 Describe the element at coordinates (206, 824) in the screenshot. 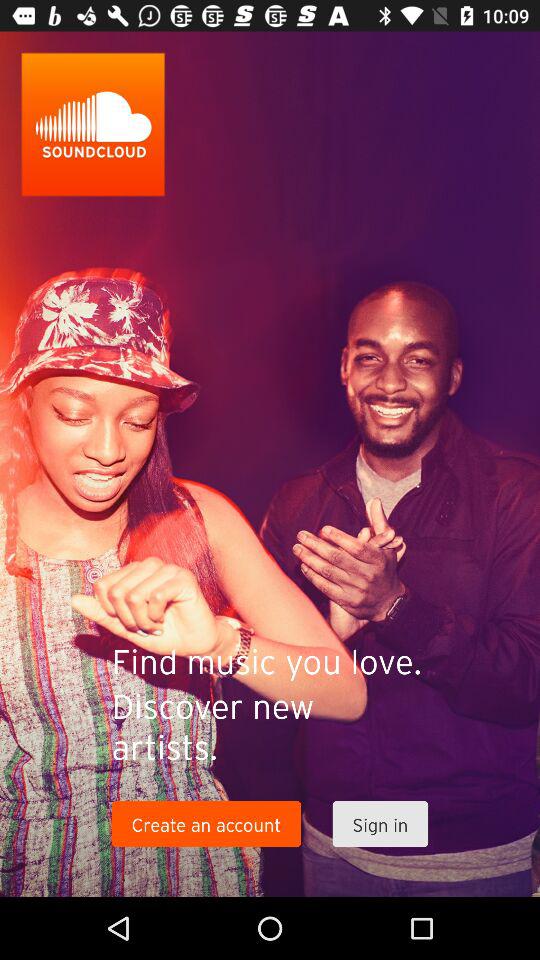

I see `select create an account icon` at that location.